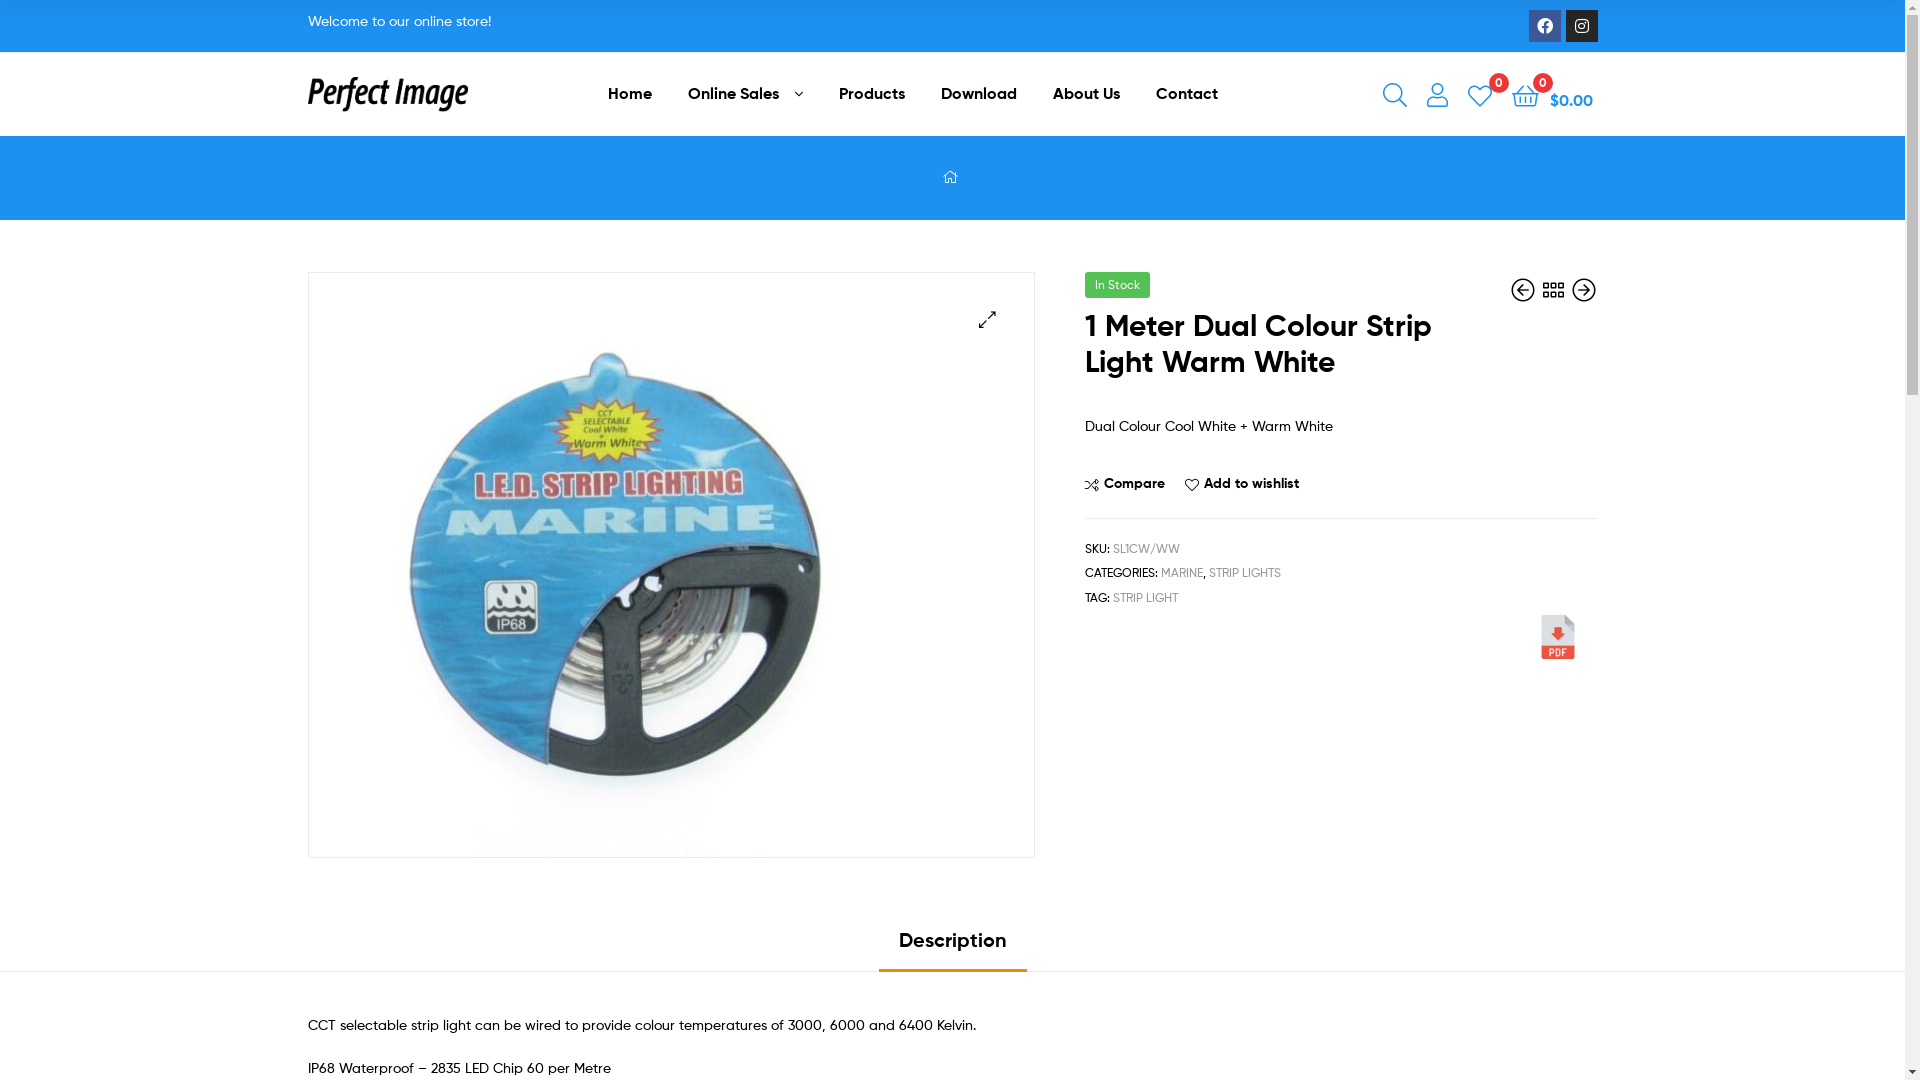  What do you see at coordinates (1182, 572) in the screenshot?
I see `MARINE` at bounding box center [1182, 572].